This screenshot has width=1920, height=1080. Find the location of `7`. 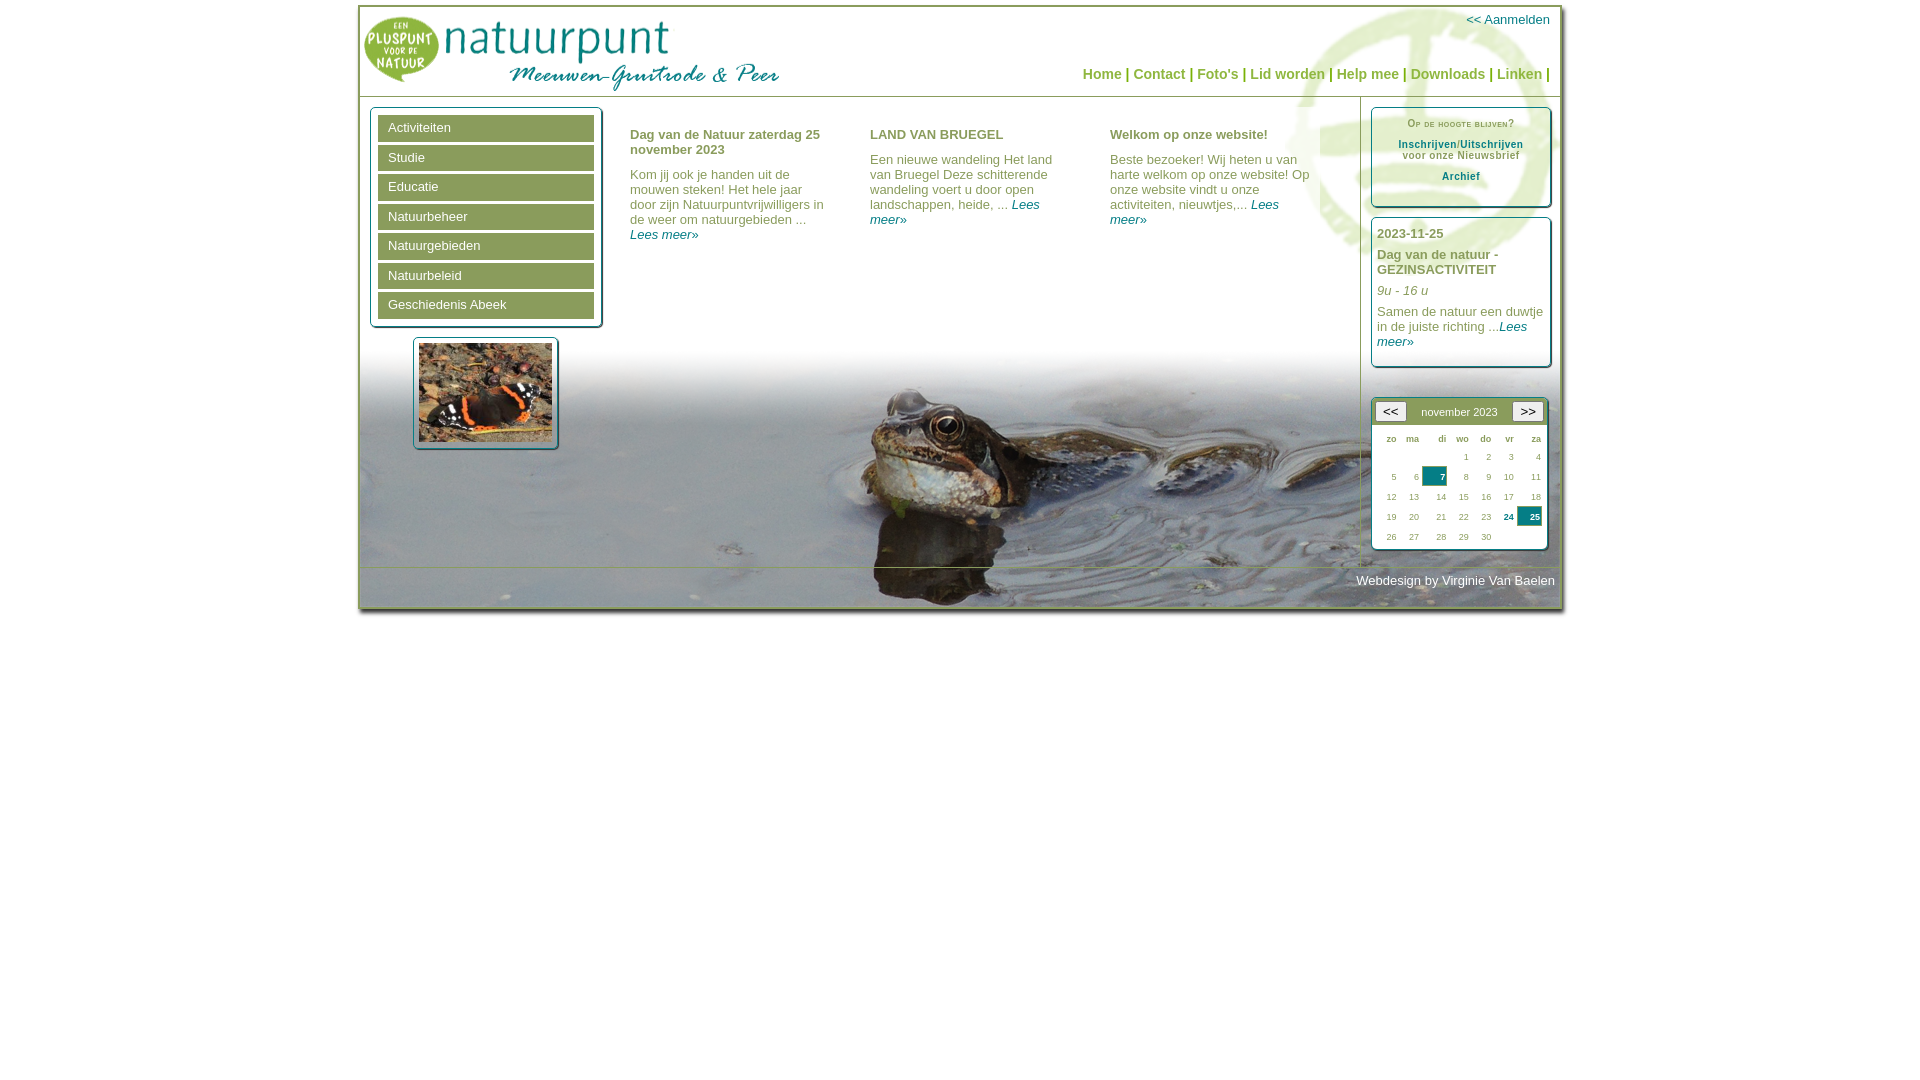

7 is located at coordinates (1442, 477).